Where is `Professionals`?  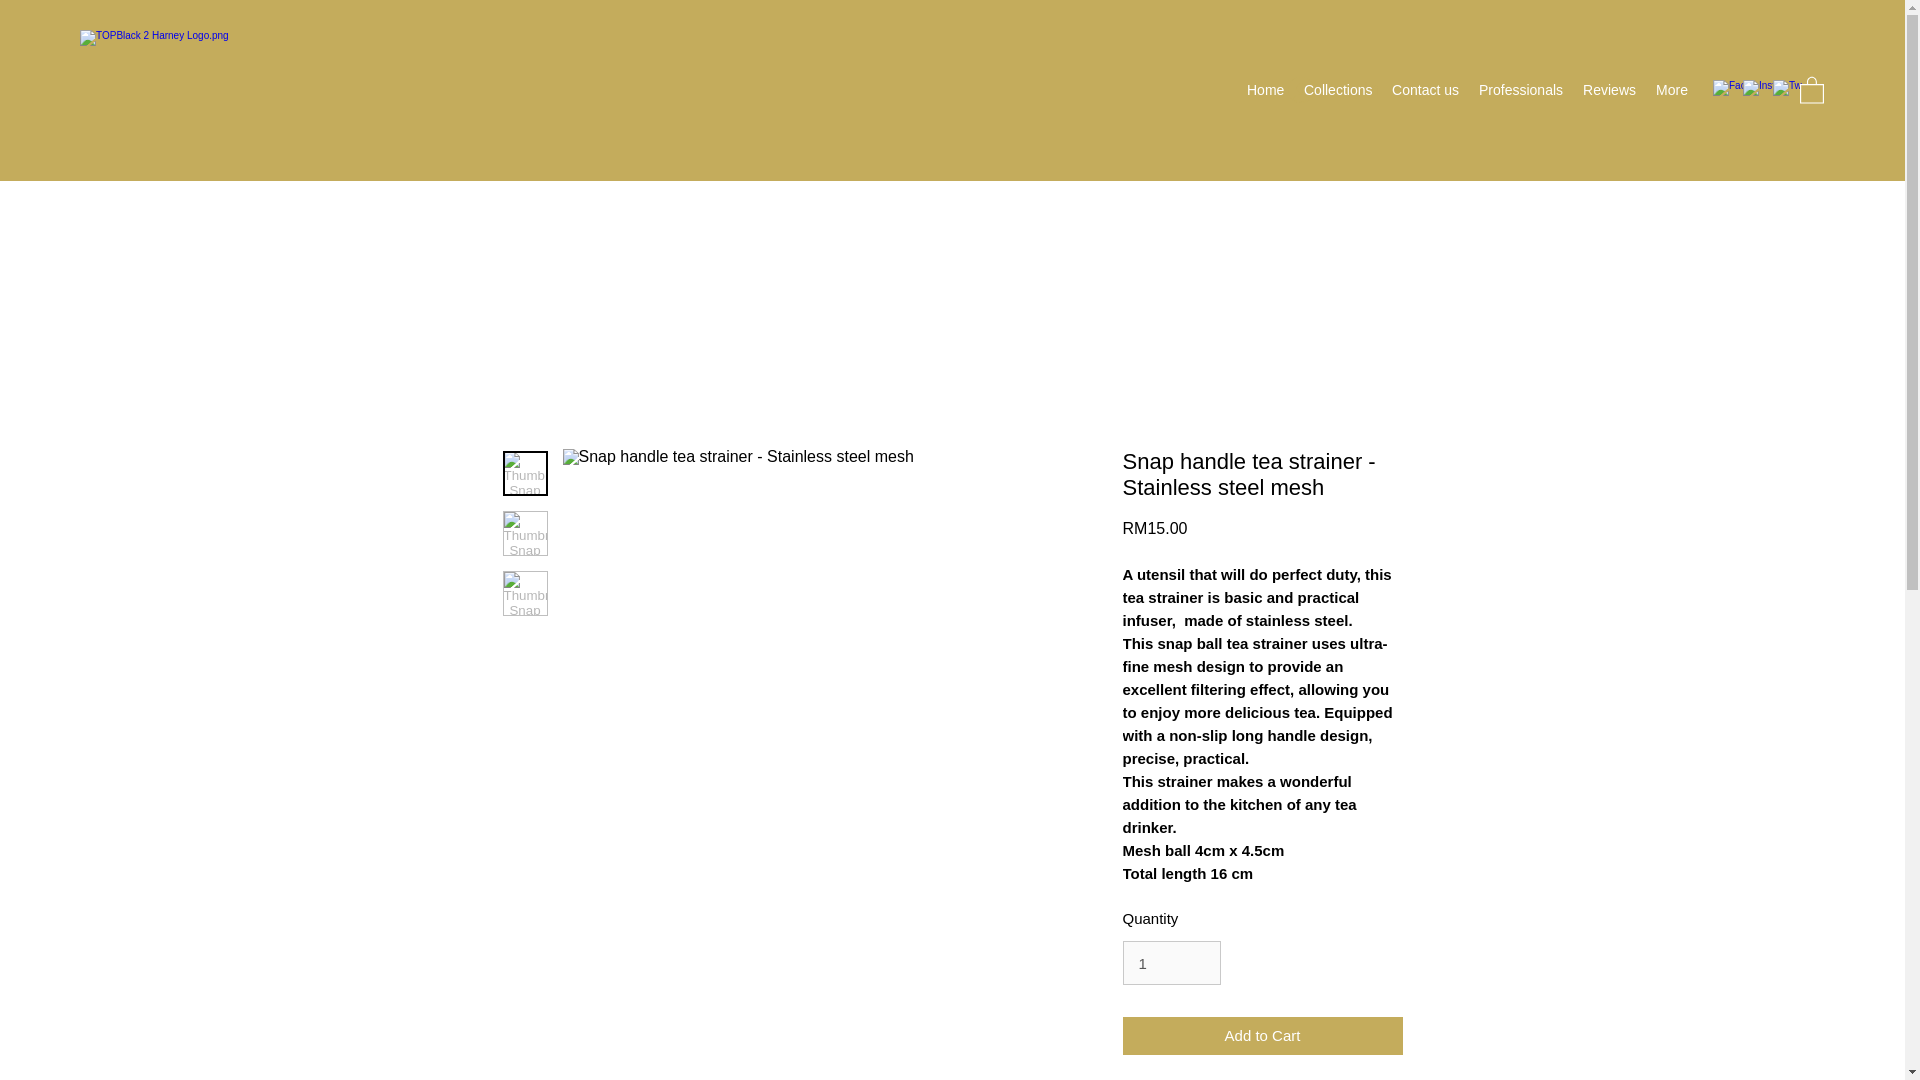 Professionals is located at coordinates (1520, 89).